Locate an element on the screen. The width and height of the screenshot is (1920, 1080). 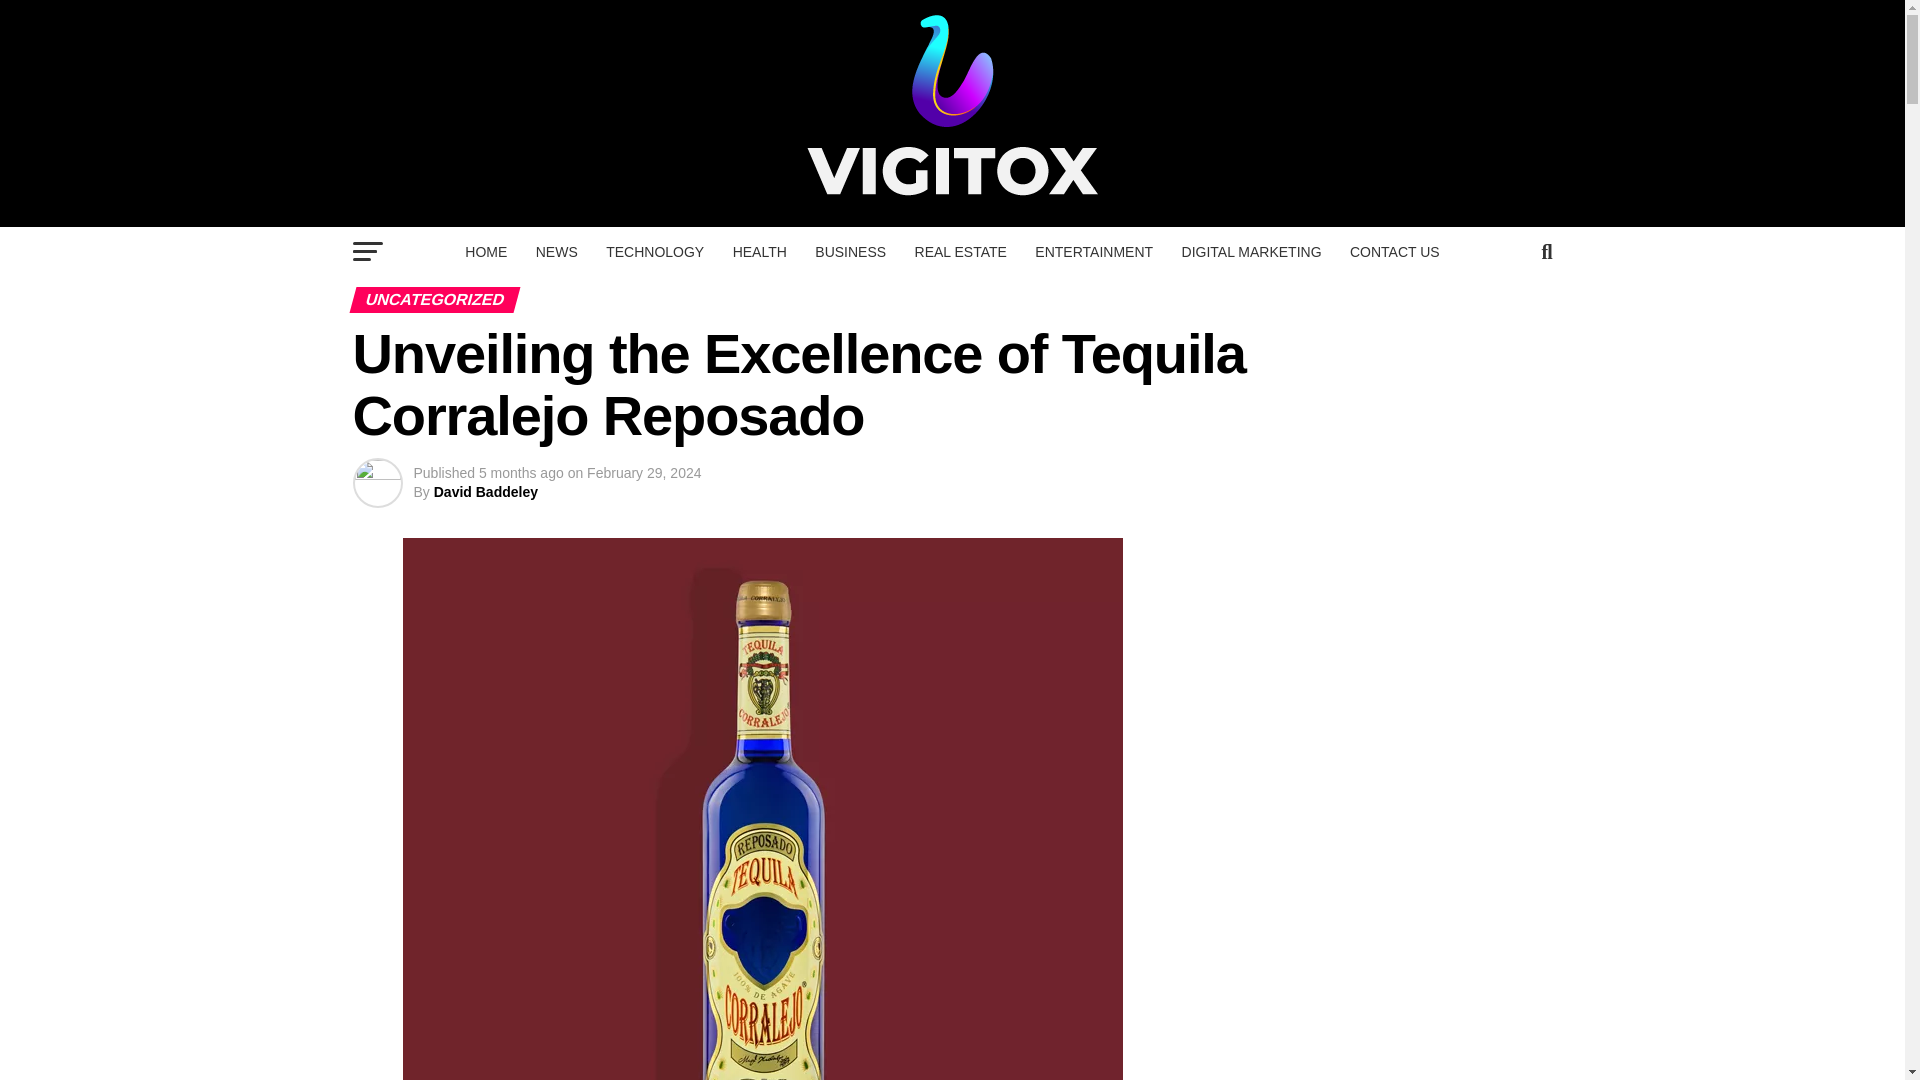
ENTERTAINMENT is located at coordinates (1094, 251).